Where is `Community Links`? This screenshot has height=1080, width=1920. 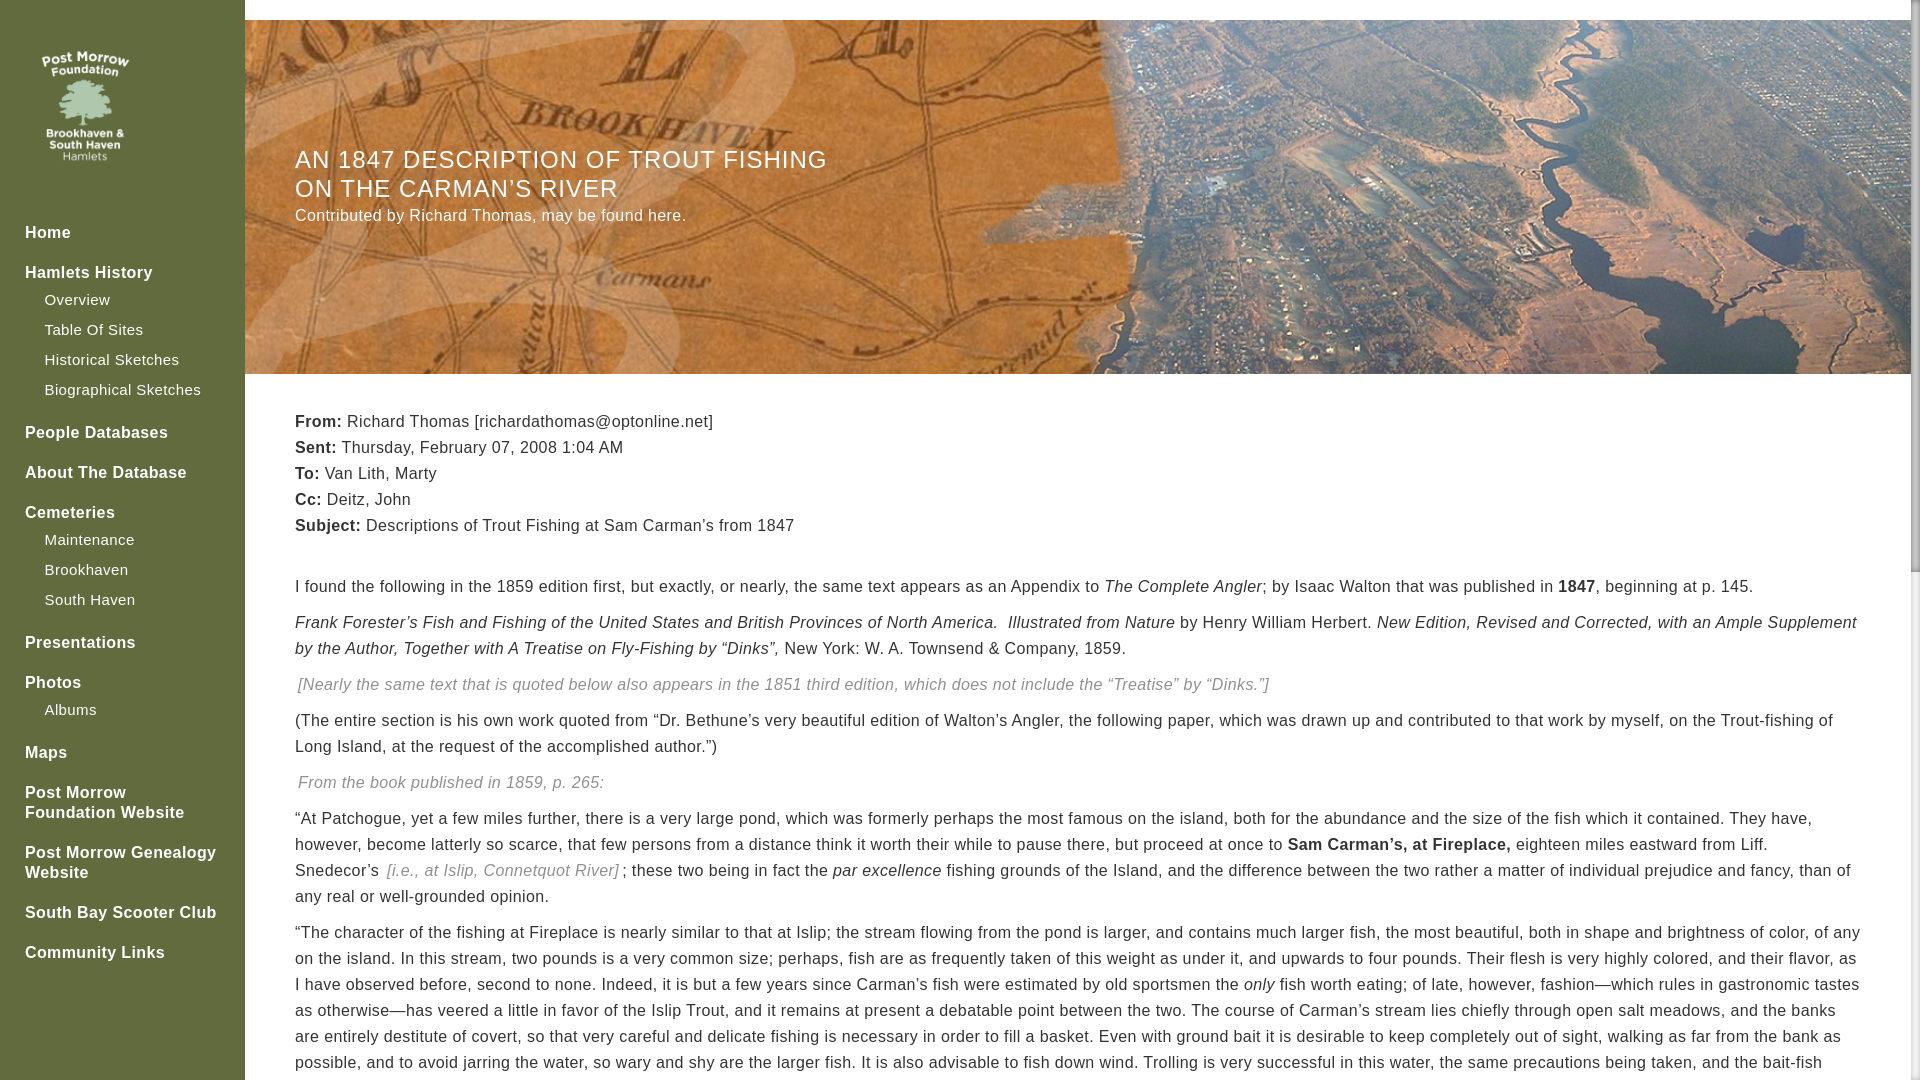
Community Links is located at coordinates (122, 952).